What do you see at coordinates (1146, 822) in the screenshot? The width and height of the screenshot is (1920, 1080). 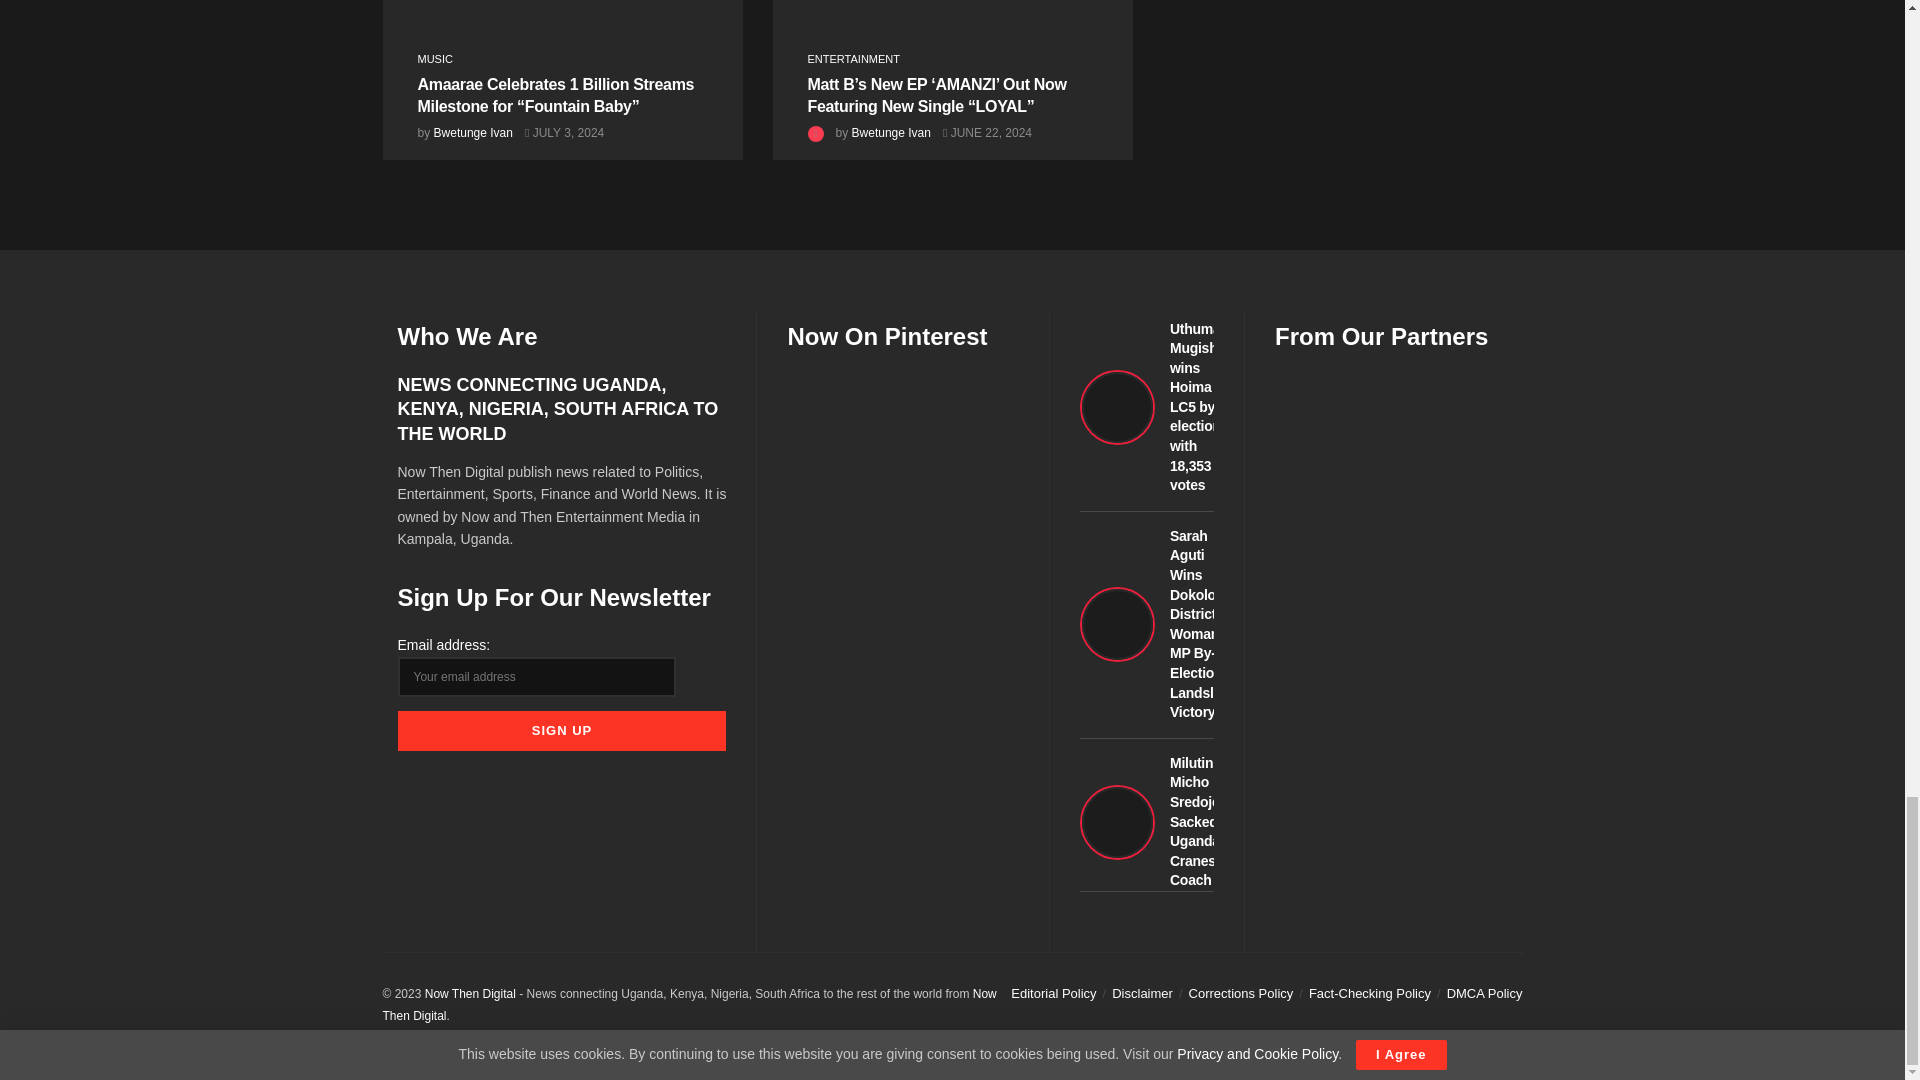 I see `Milutin Micho Sredojevic Sacked as Uganda Cranes Coach` at bounding box center [1146, 822].